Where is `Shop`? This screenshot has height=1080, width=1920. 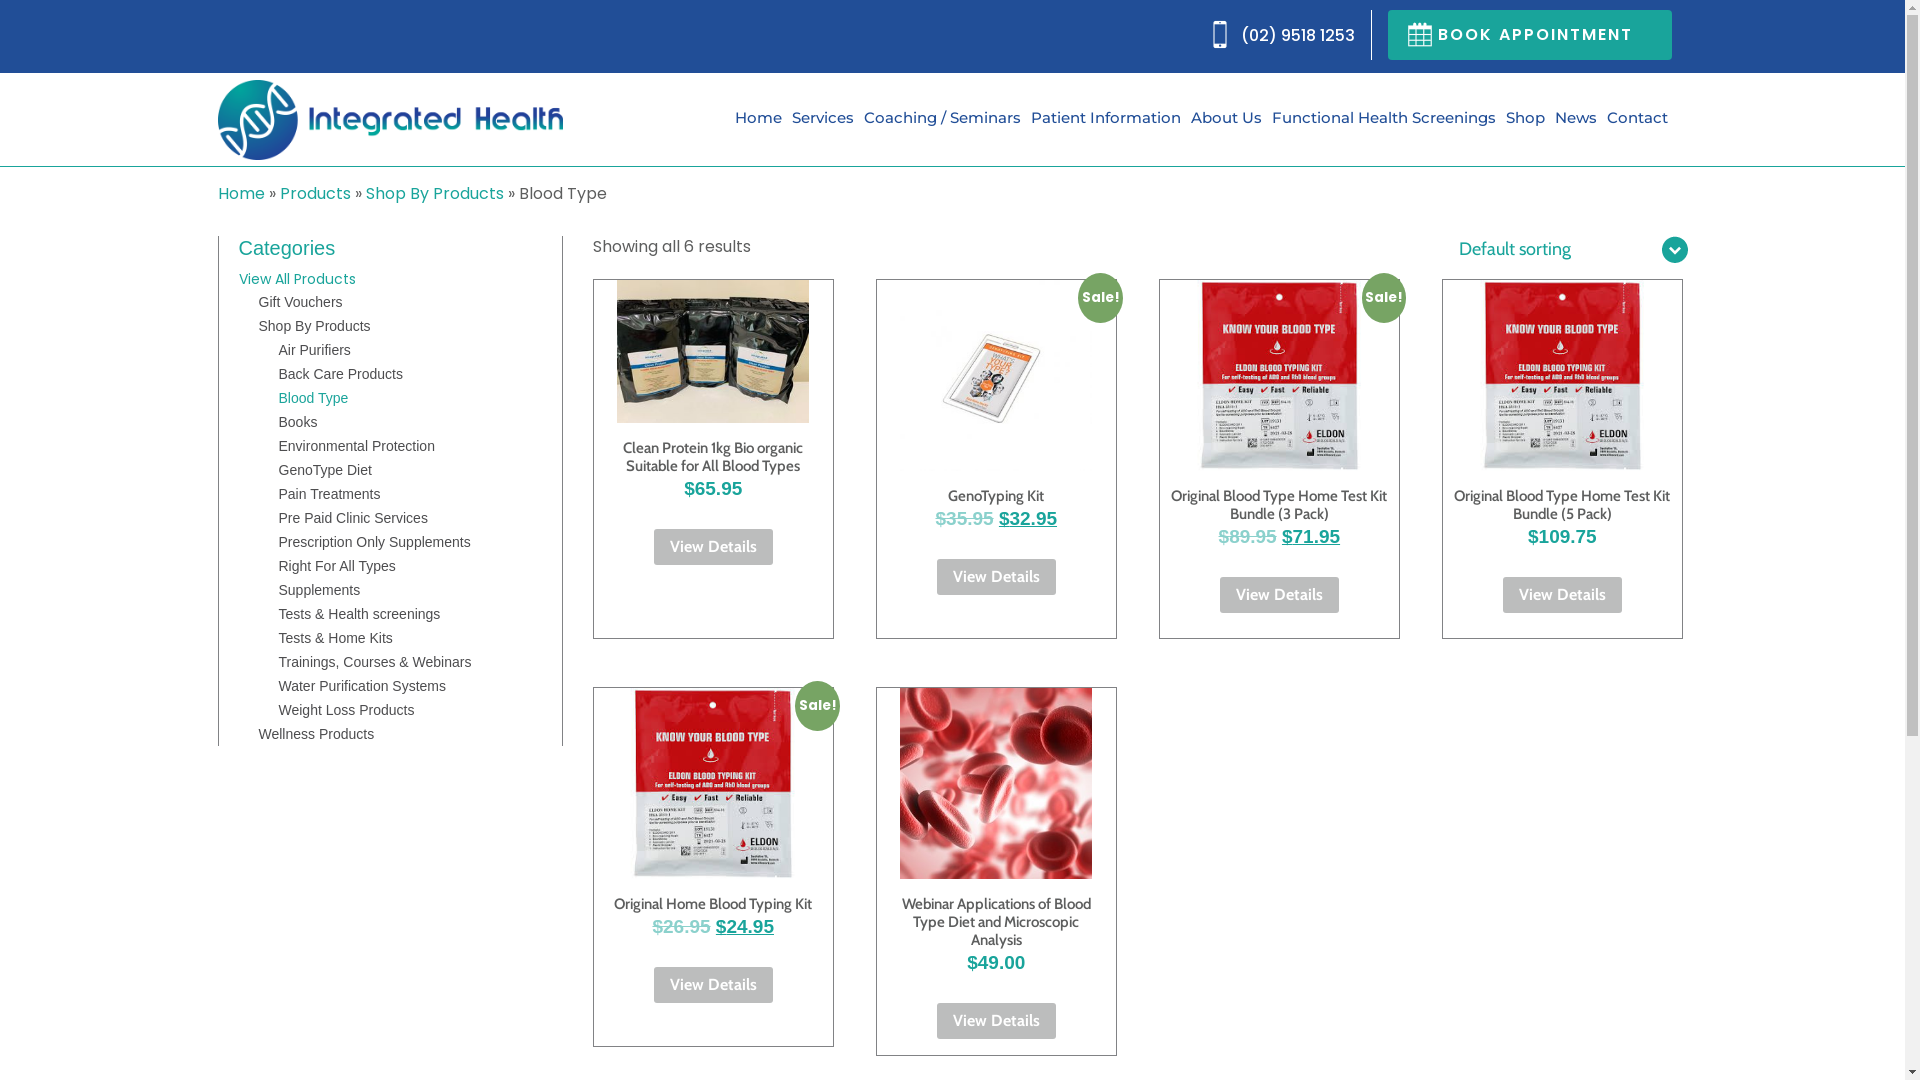
Shop is located at coordinates (1526, 118).